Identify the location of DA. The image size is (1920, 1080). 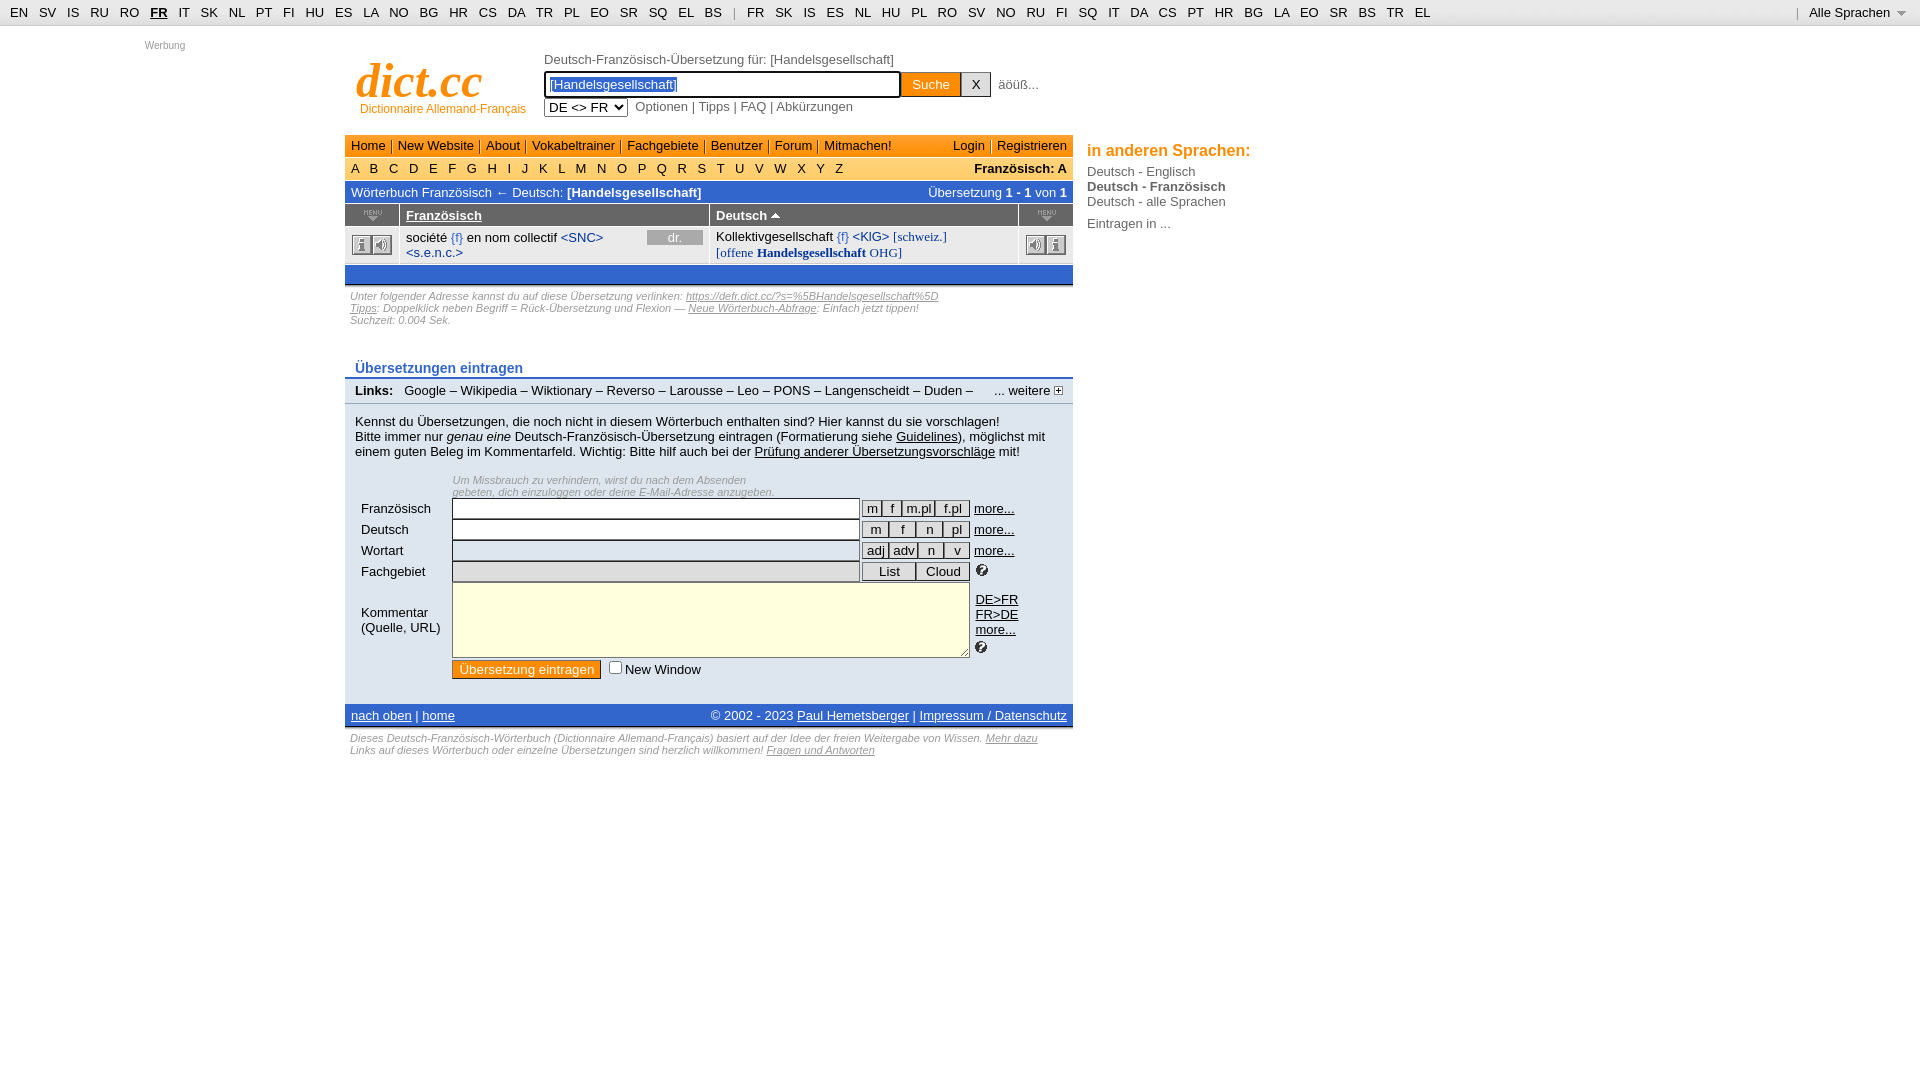
(1138, 12).